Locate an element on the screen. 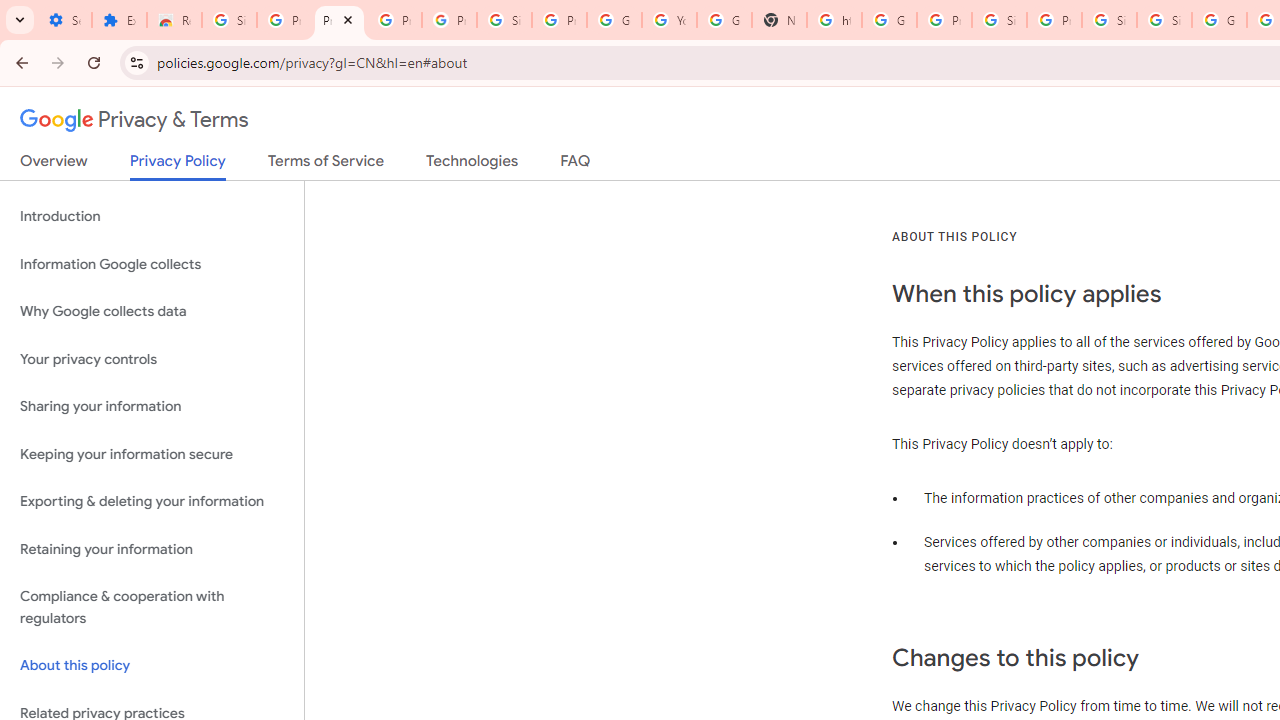 The image size is (1280, 720). Reviews: Helix Fruit Jump Arcade Game is located at coordinates (174, 20).